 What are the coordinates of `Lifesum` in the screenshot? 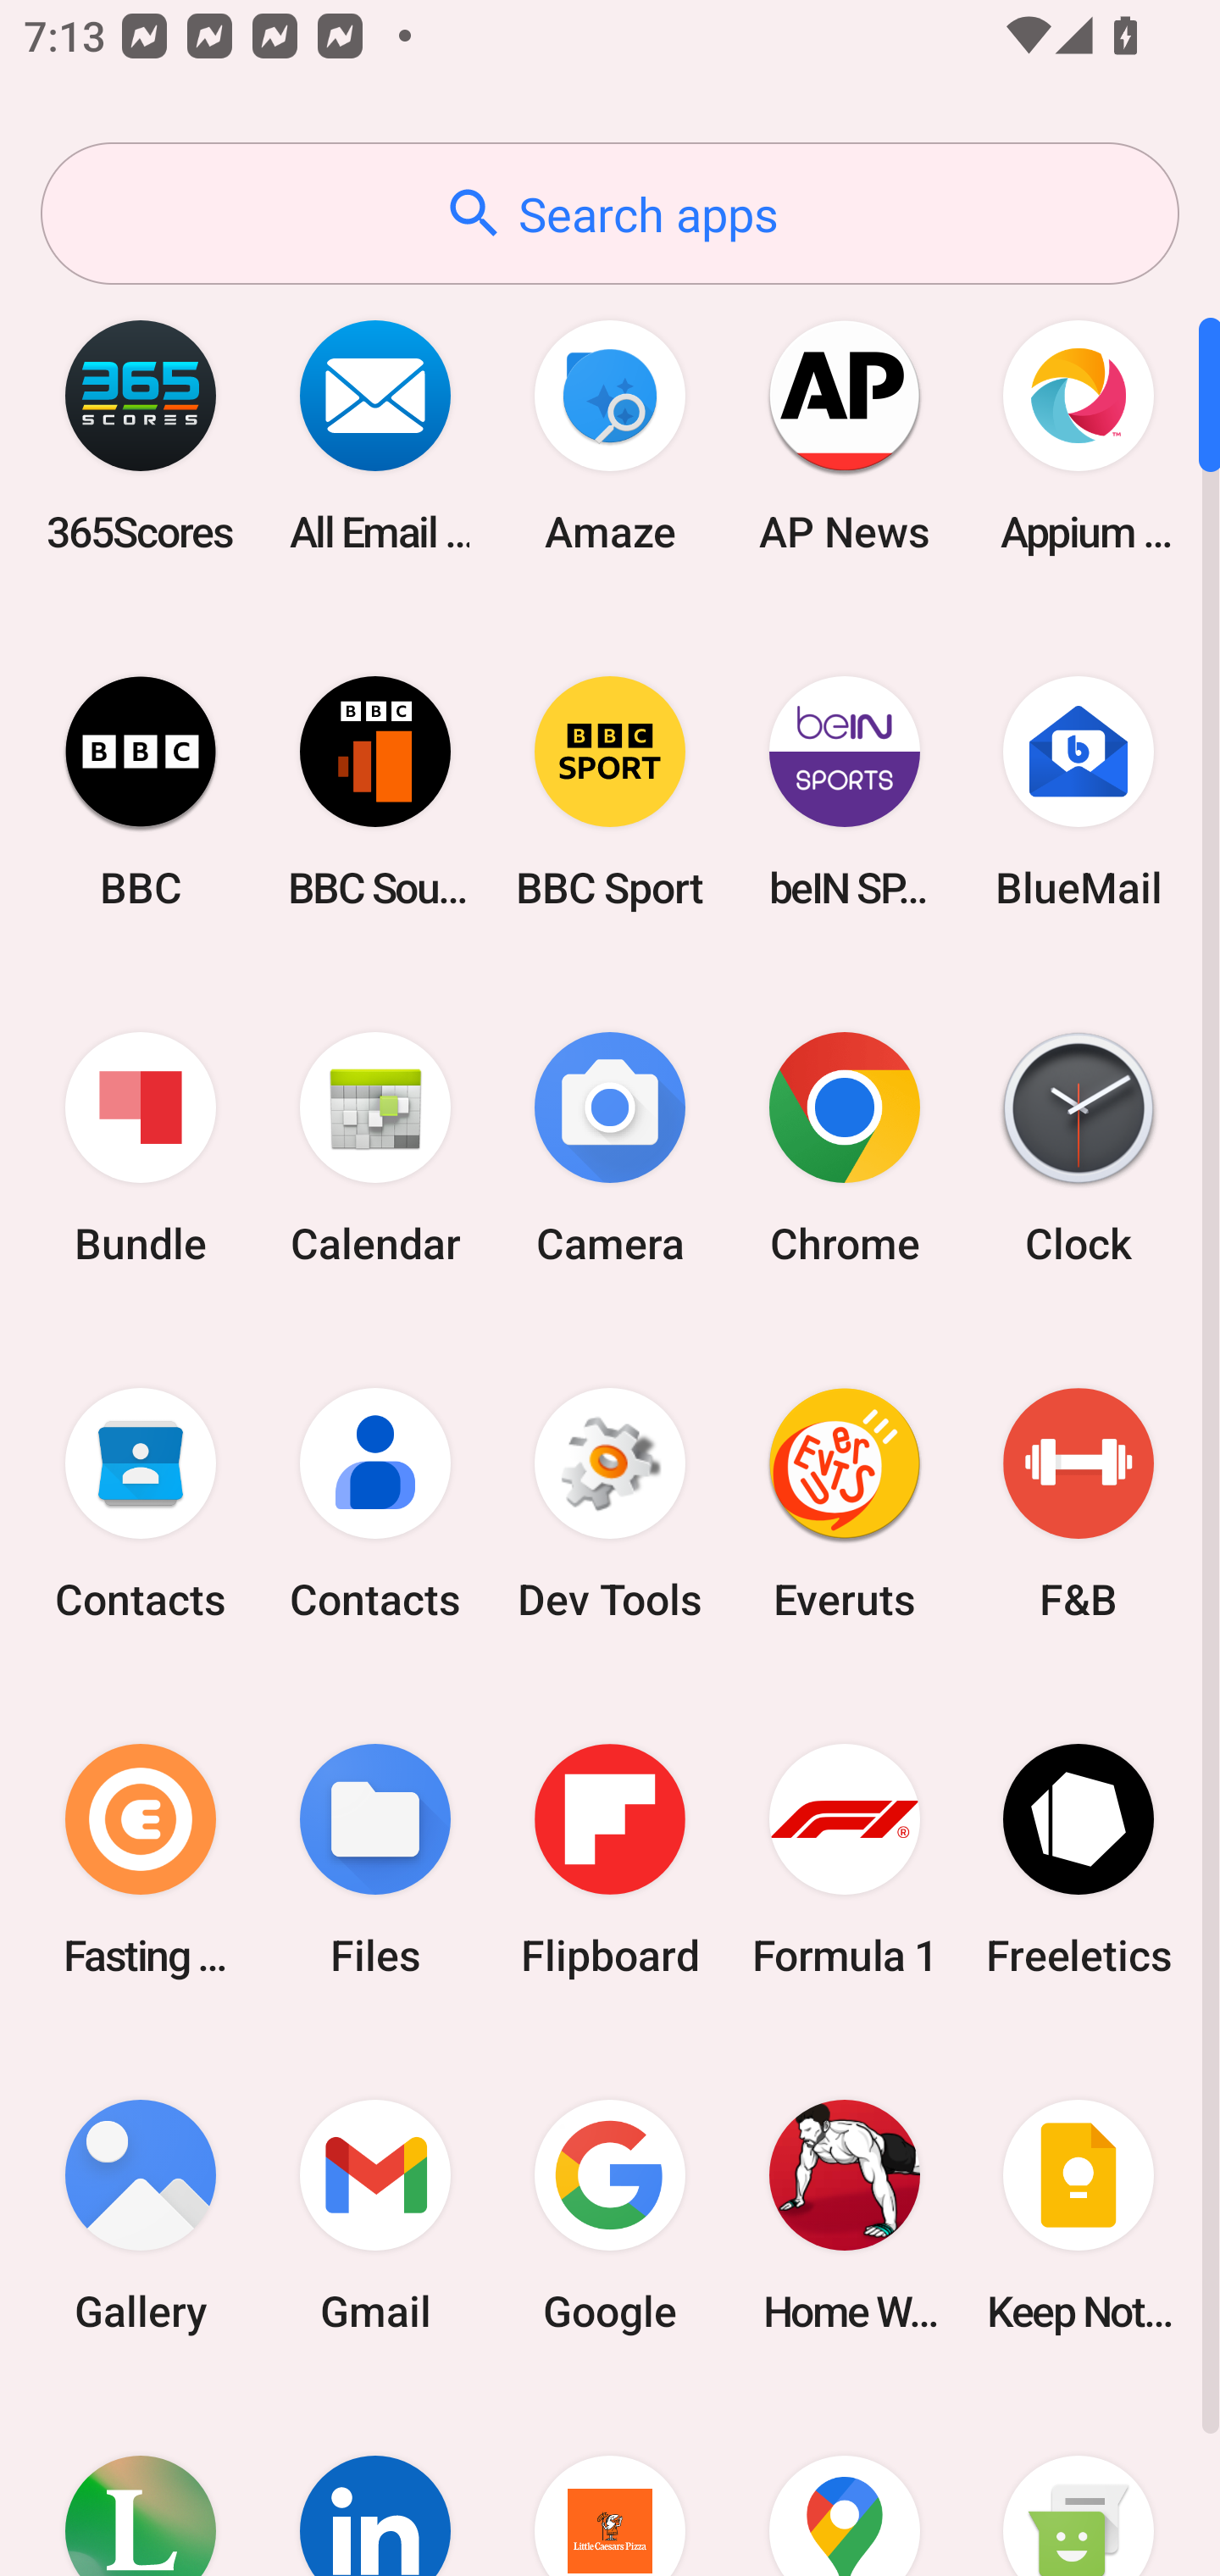 It's located at (141, 2484).